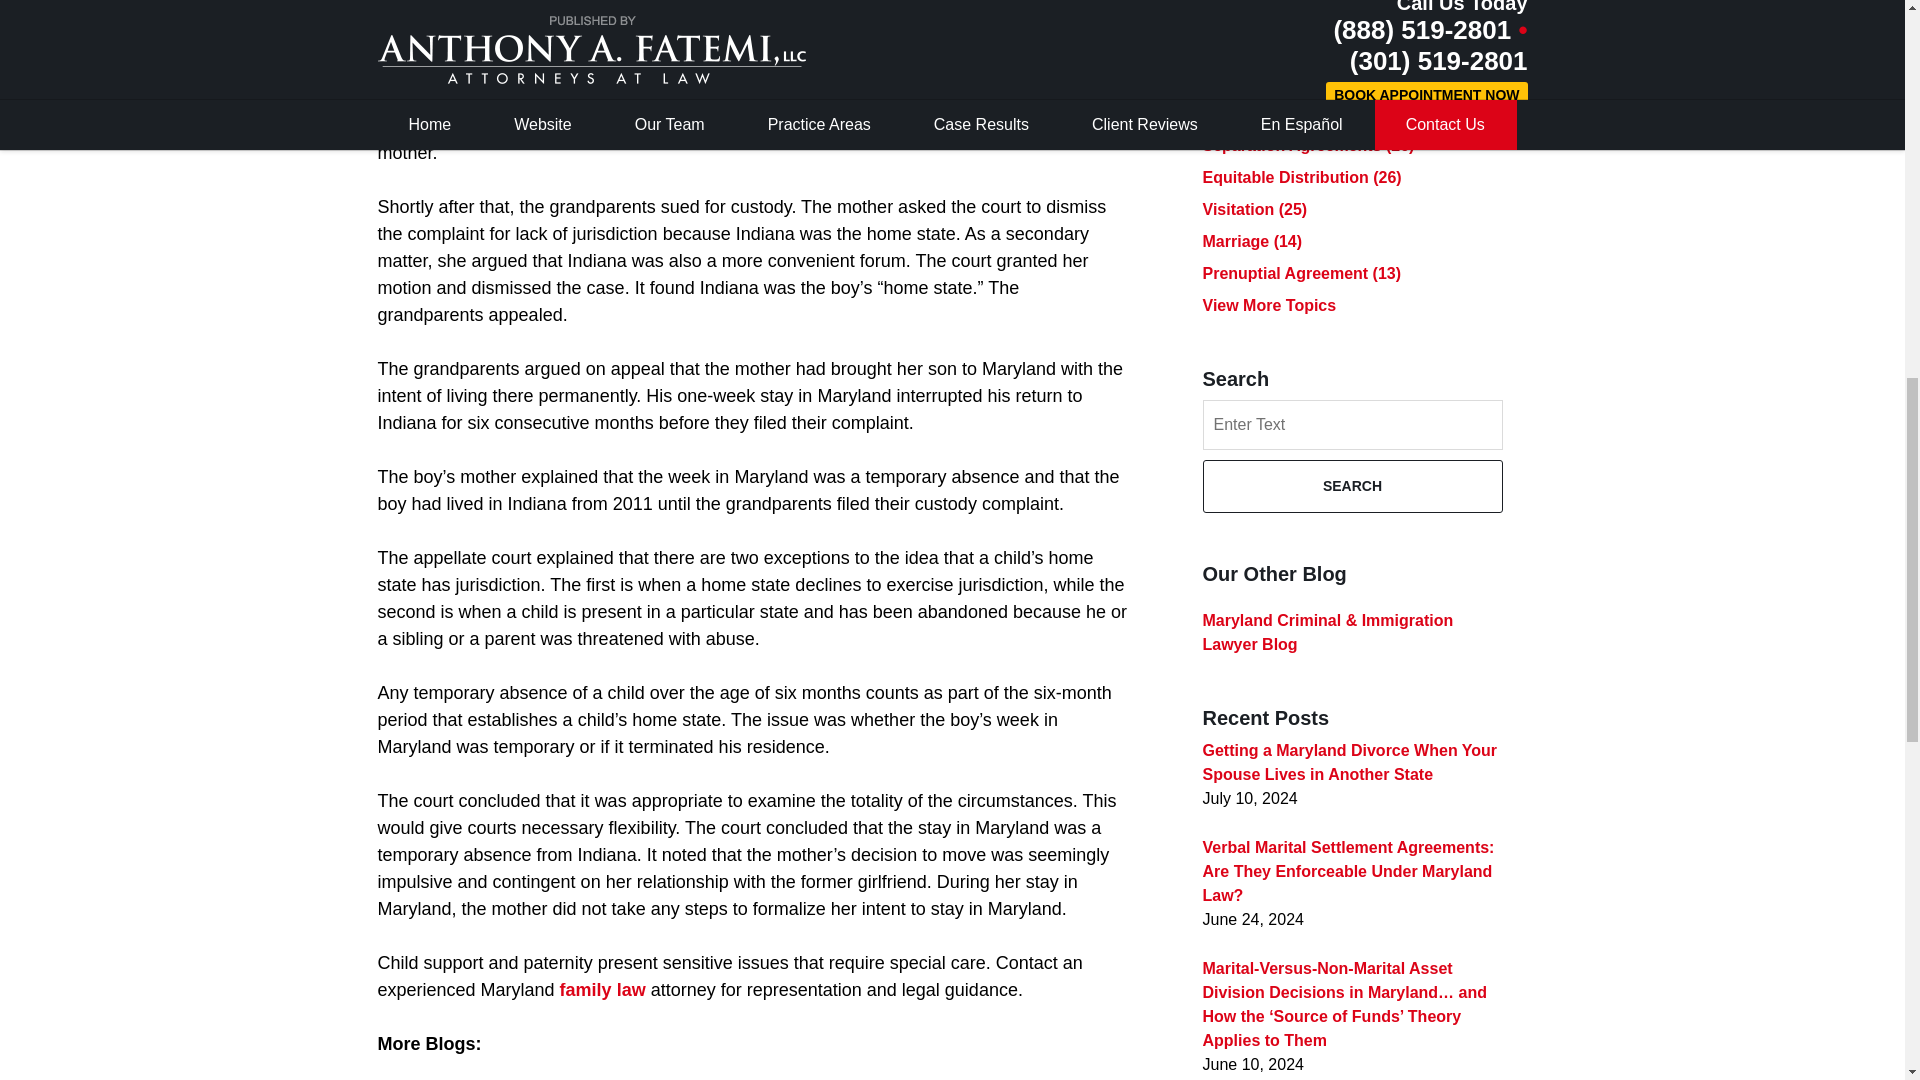  I want to click on family law, so click(602, 990).